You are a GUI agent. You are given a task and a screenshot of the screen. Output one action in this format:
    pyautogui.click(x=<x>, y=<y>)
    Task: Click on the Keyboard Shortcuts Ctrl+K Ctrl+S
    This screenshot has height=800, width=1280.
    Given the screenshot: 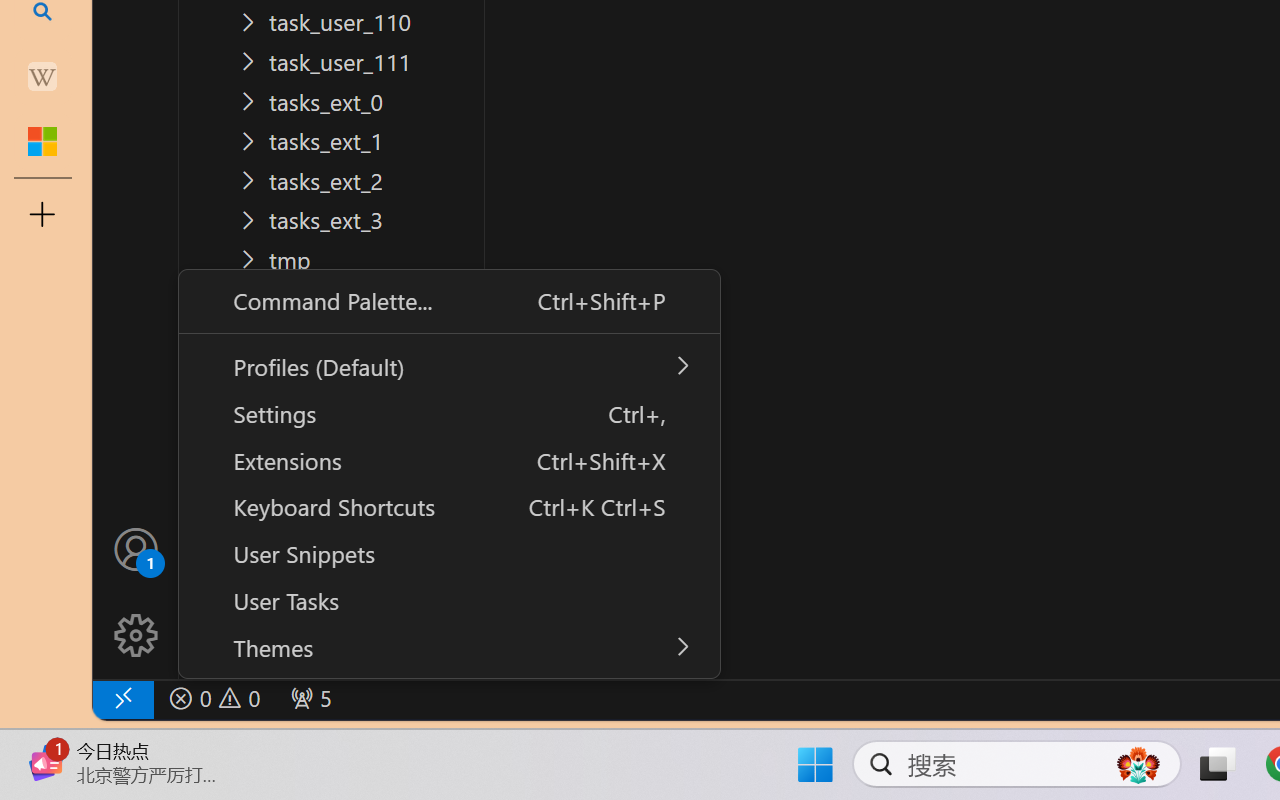 What is the action you would take?
    pyautogui.click(x=448, y=507)
    